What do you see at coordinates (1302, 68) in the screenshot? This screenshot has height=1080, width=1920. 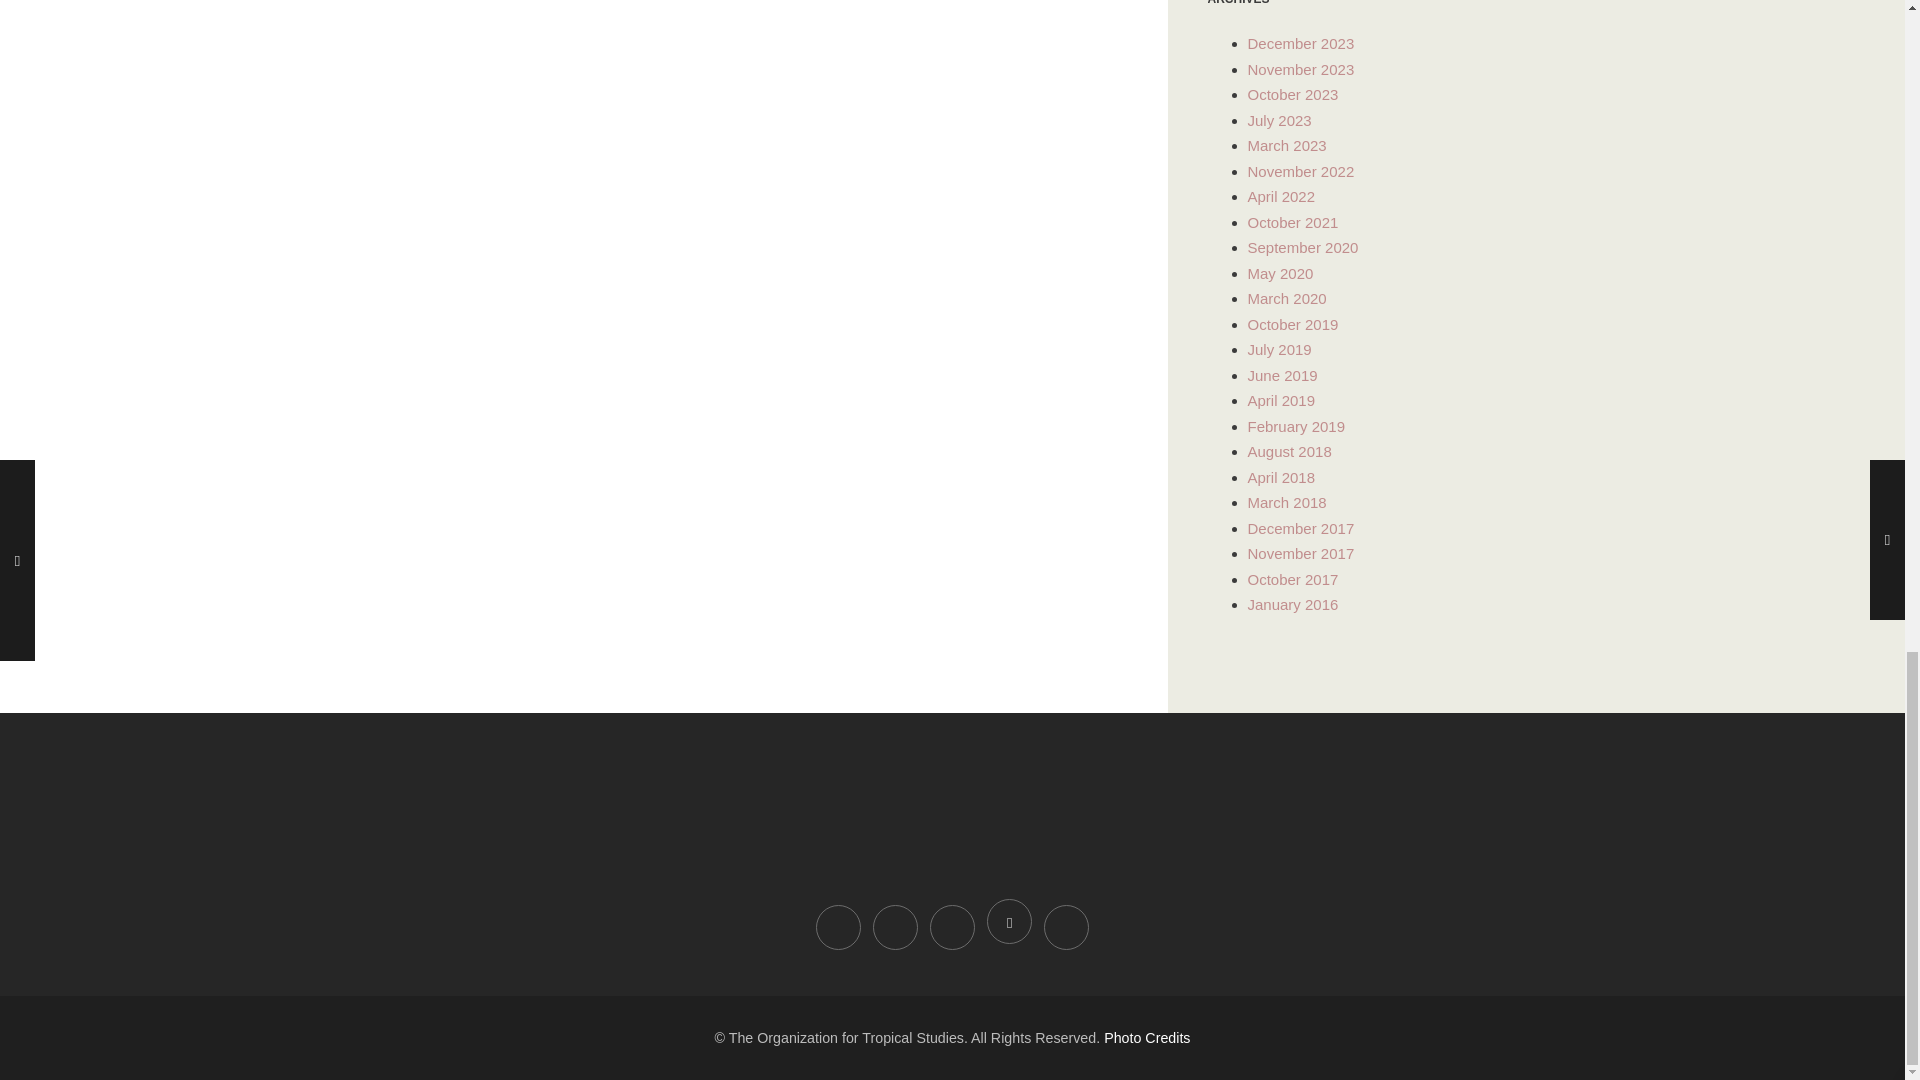 I see `November 2023` at bounding box center [1302, 68].